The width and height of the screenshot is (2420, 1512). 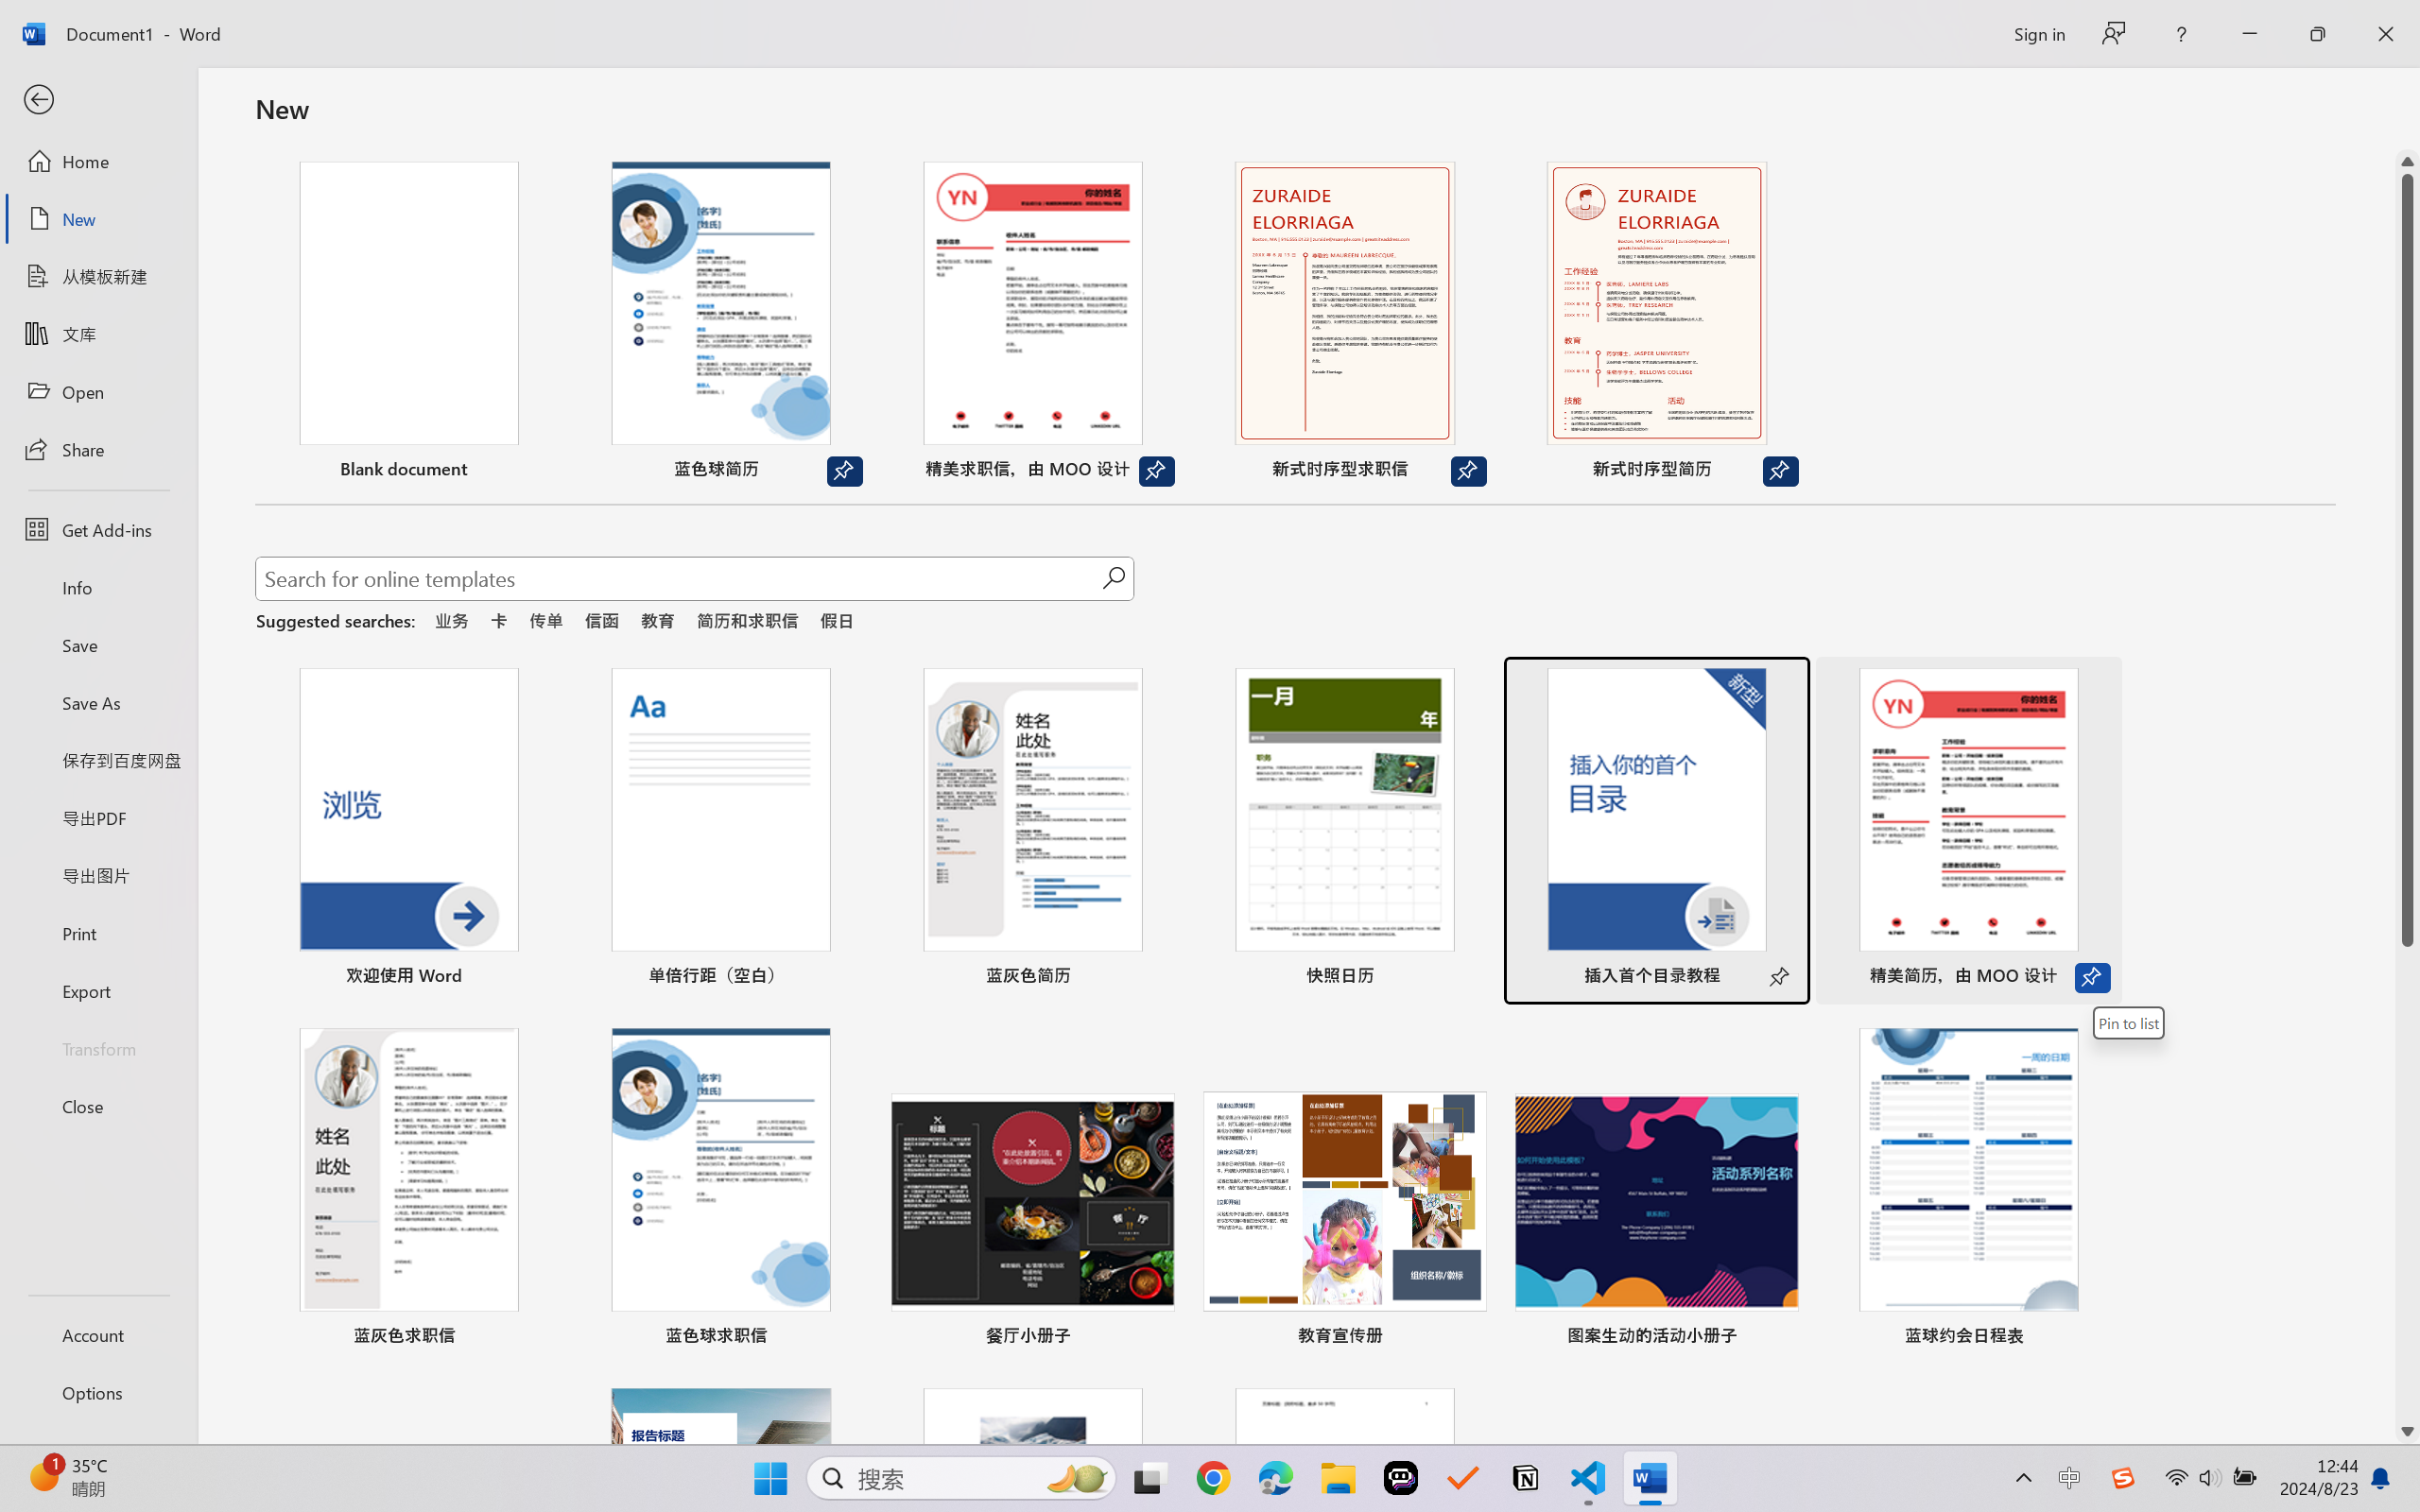 What do you see at coordinates (679, 582) in the screenshot?
I see `Search for online templates` at bounding box center [679, 582].